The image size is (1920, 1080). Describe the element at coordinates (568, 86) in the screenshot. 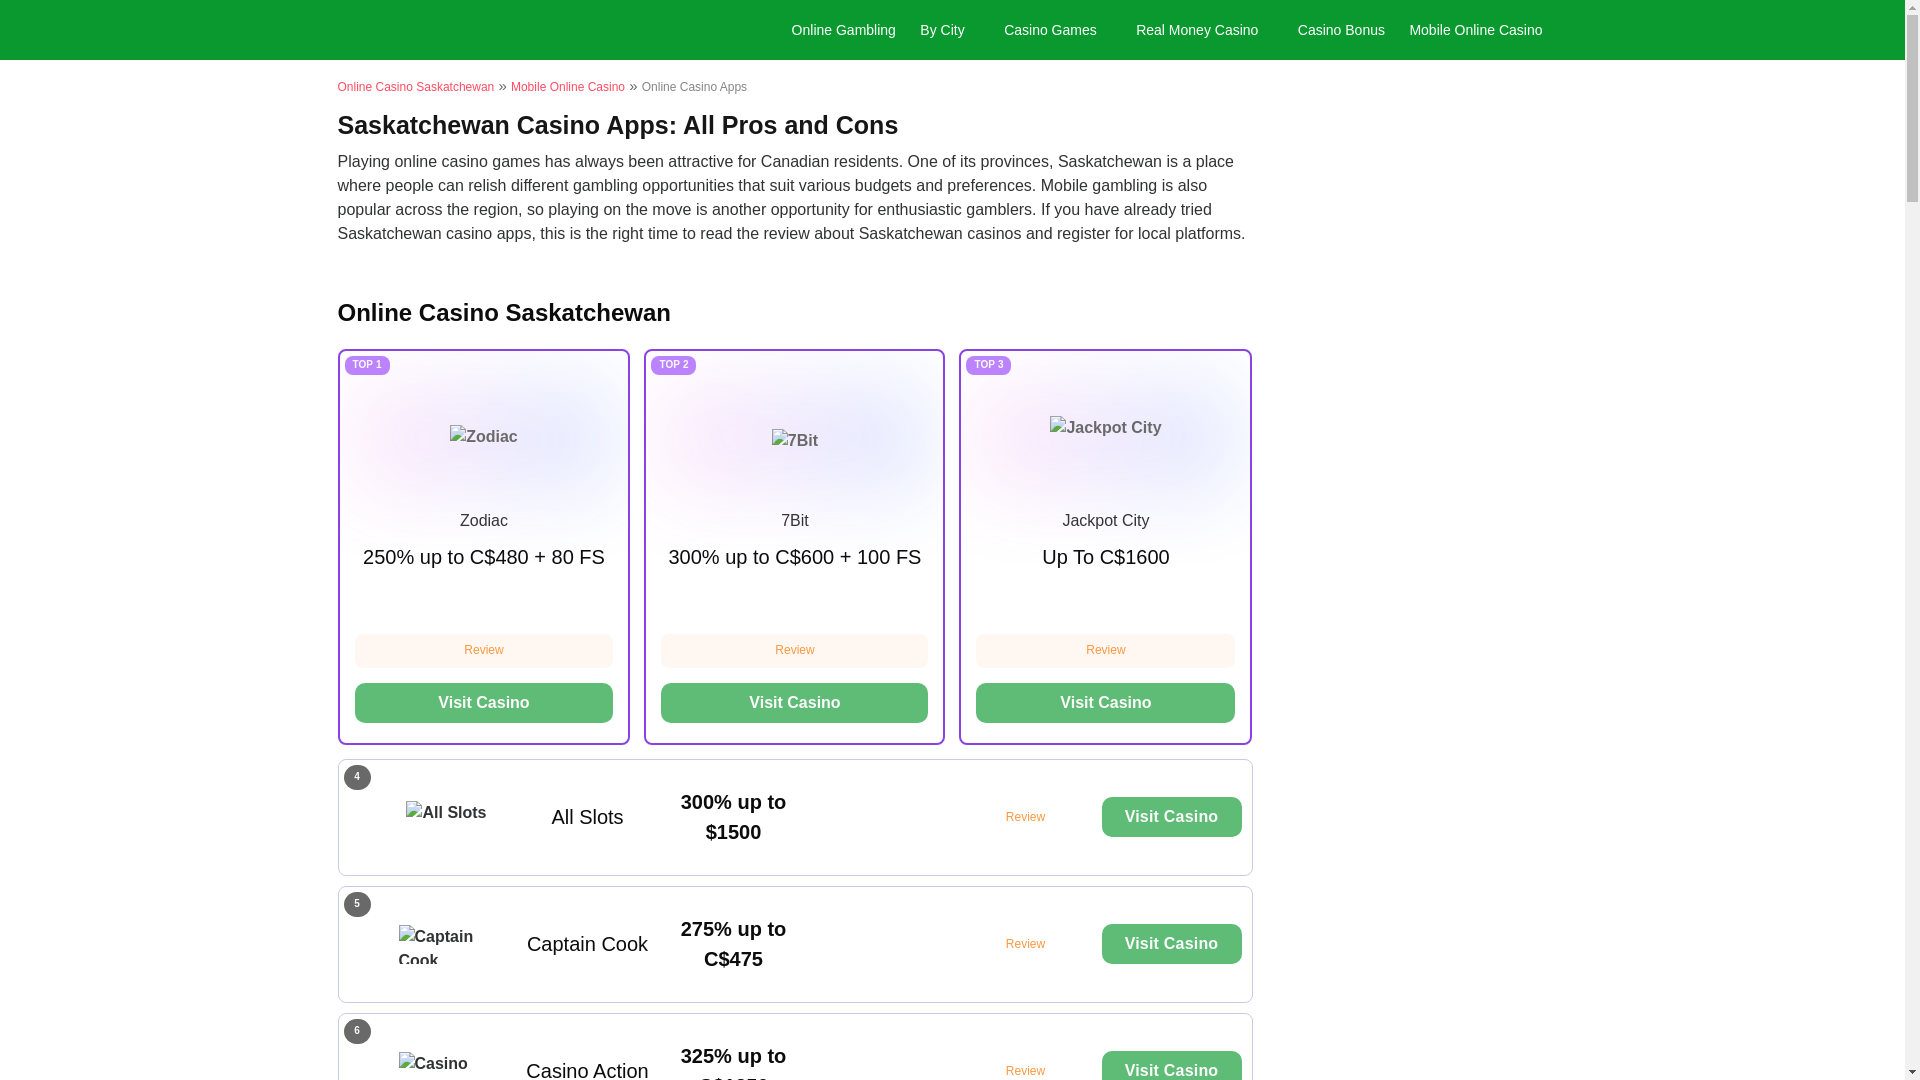

I see `Mobile Online Casino` at that location.